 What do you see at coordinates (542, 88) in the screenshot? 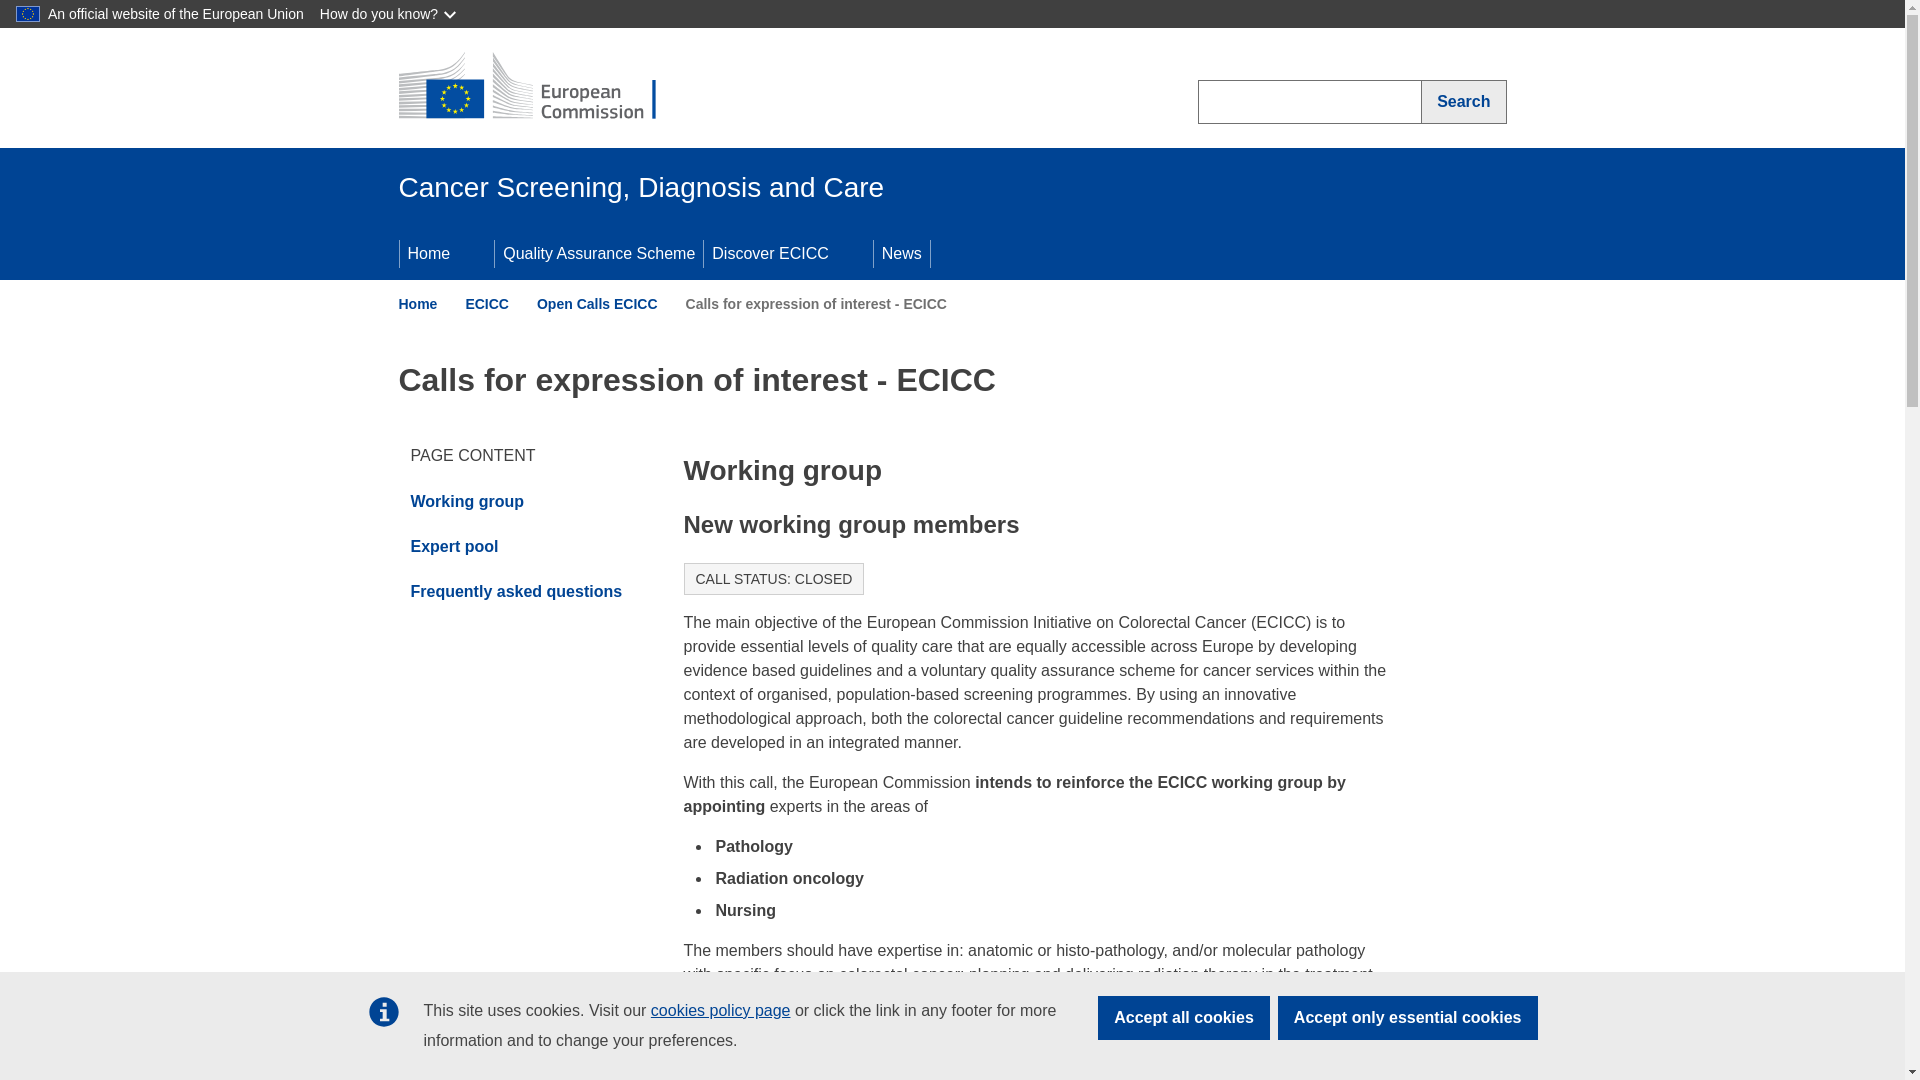
I see `European Commission` at bounding box center [542, 88].